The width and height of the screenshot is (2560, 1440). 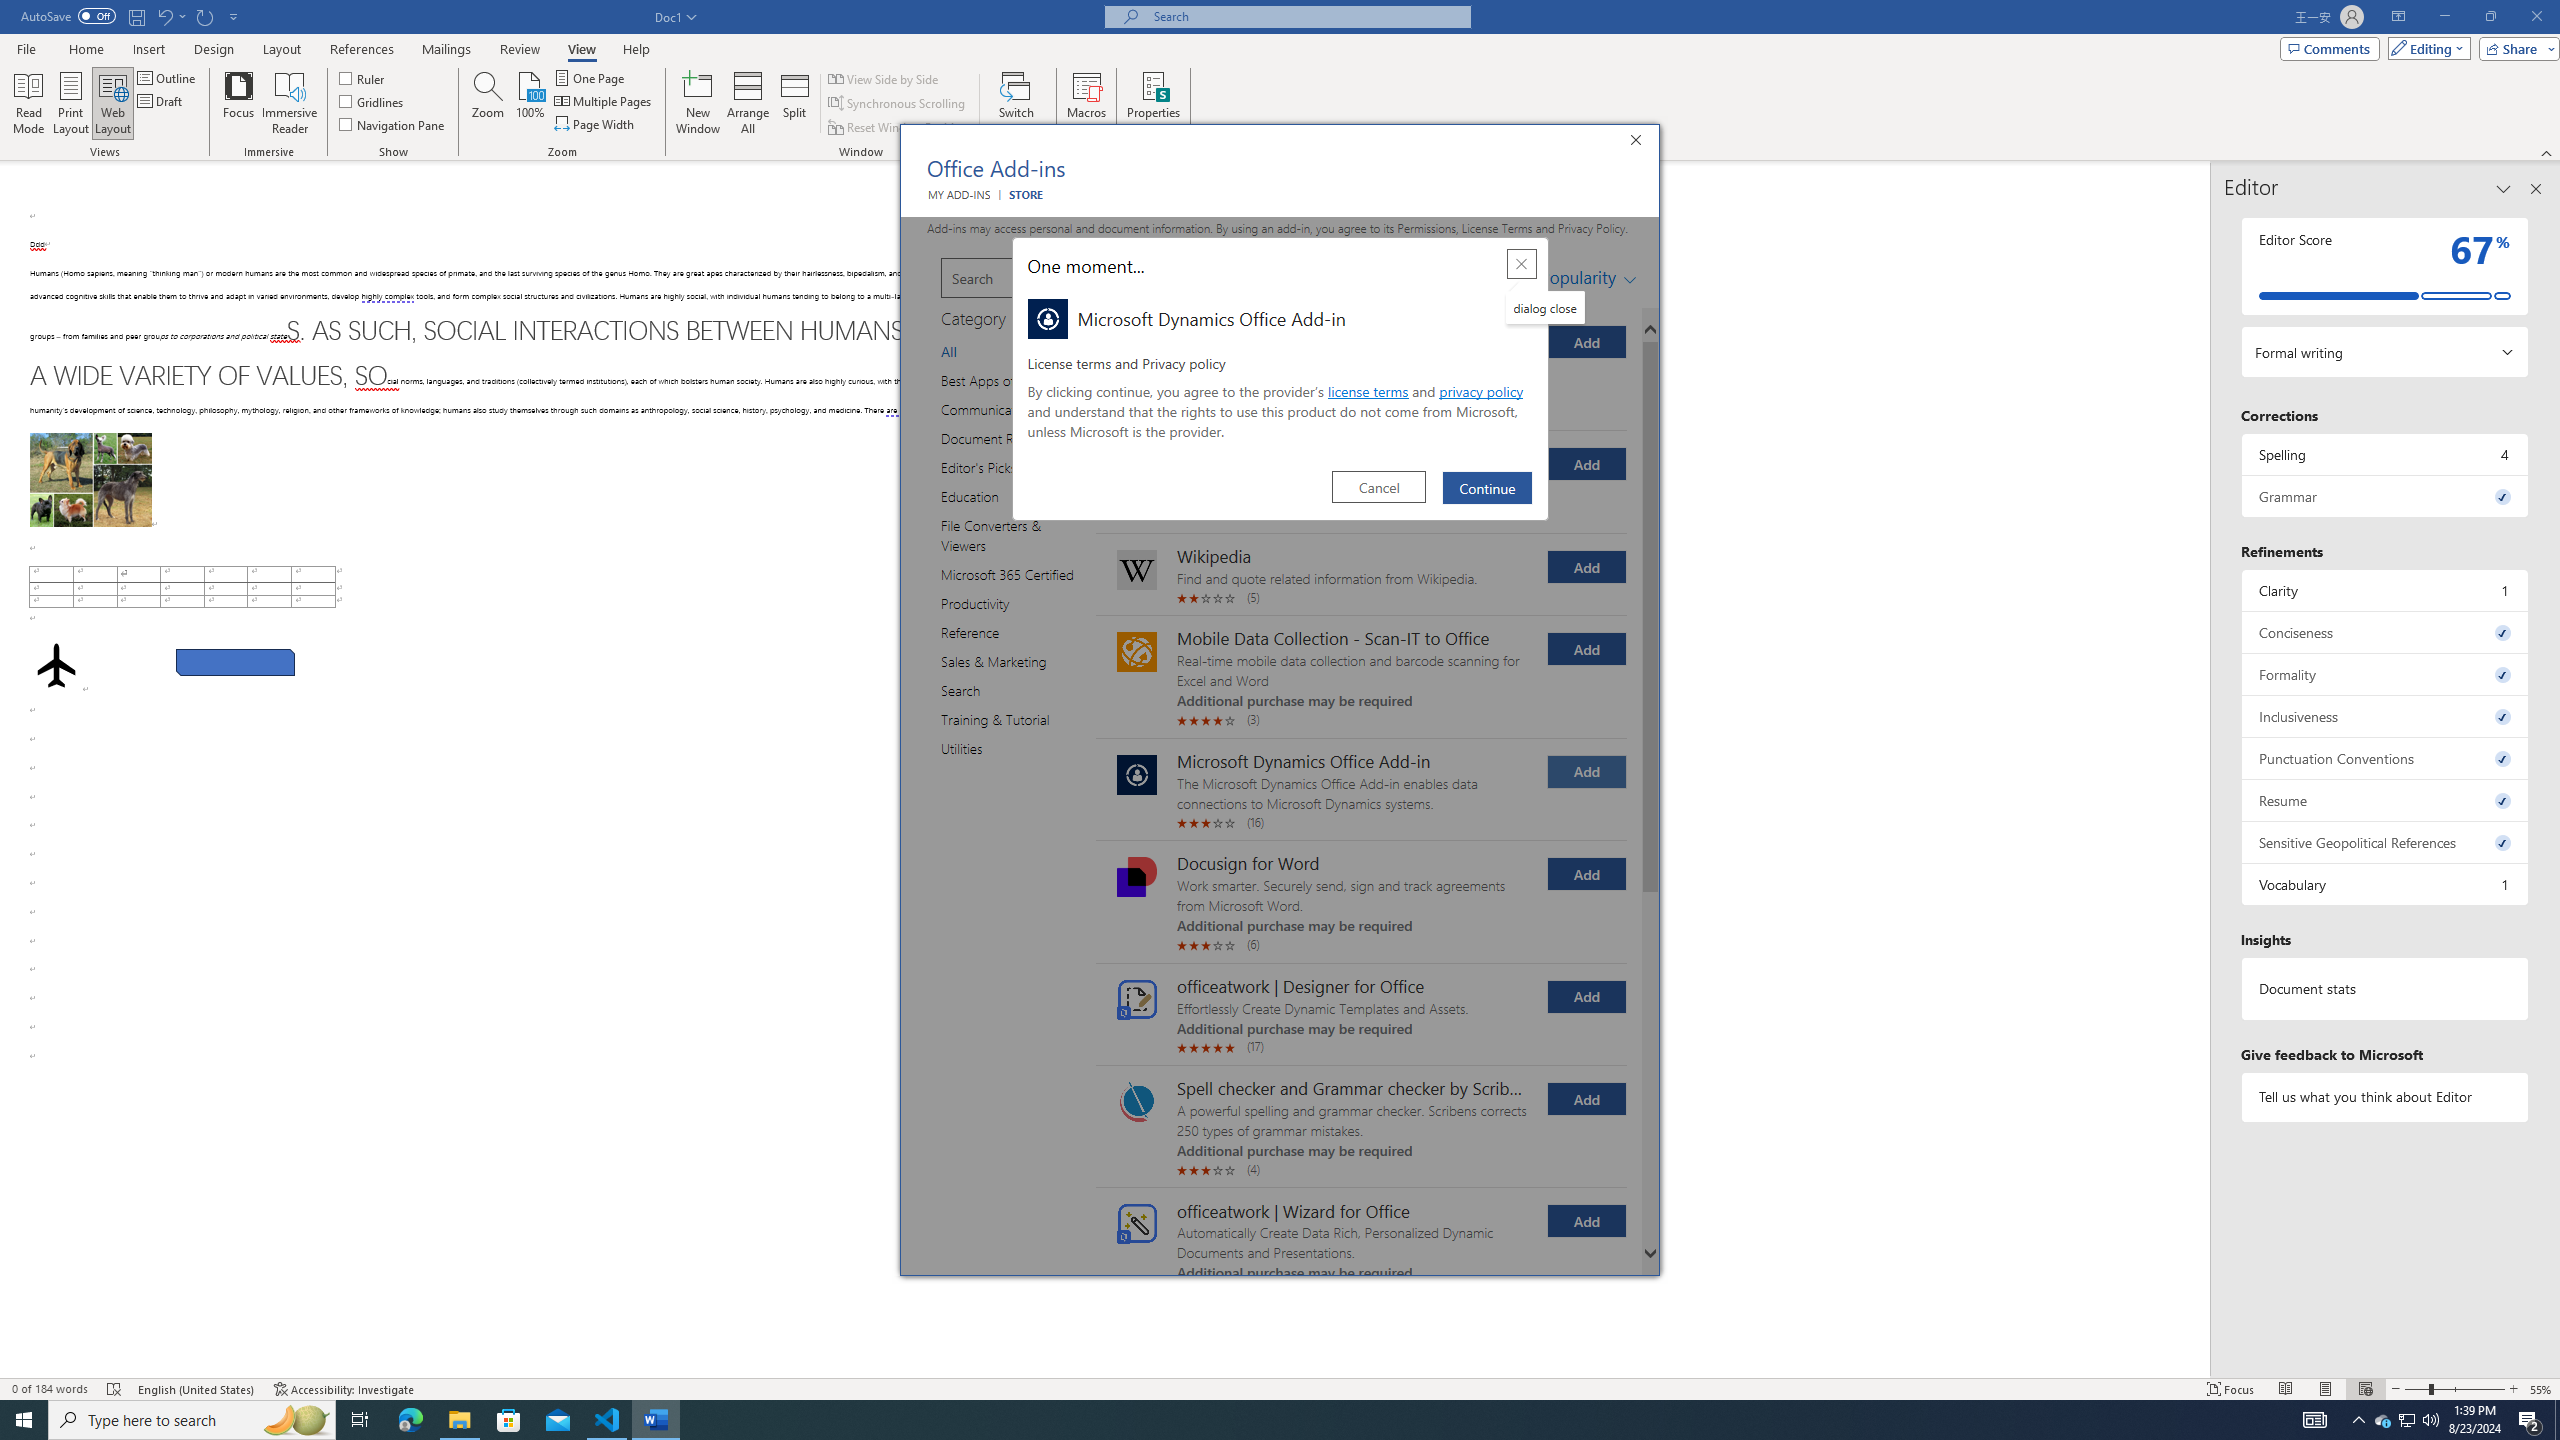 What do you see at coordinates (487, 103) in the screenshot?
I see `Zoom...` at bounding box center [487, 103].